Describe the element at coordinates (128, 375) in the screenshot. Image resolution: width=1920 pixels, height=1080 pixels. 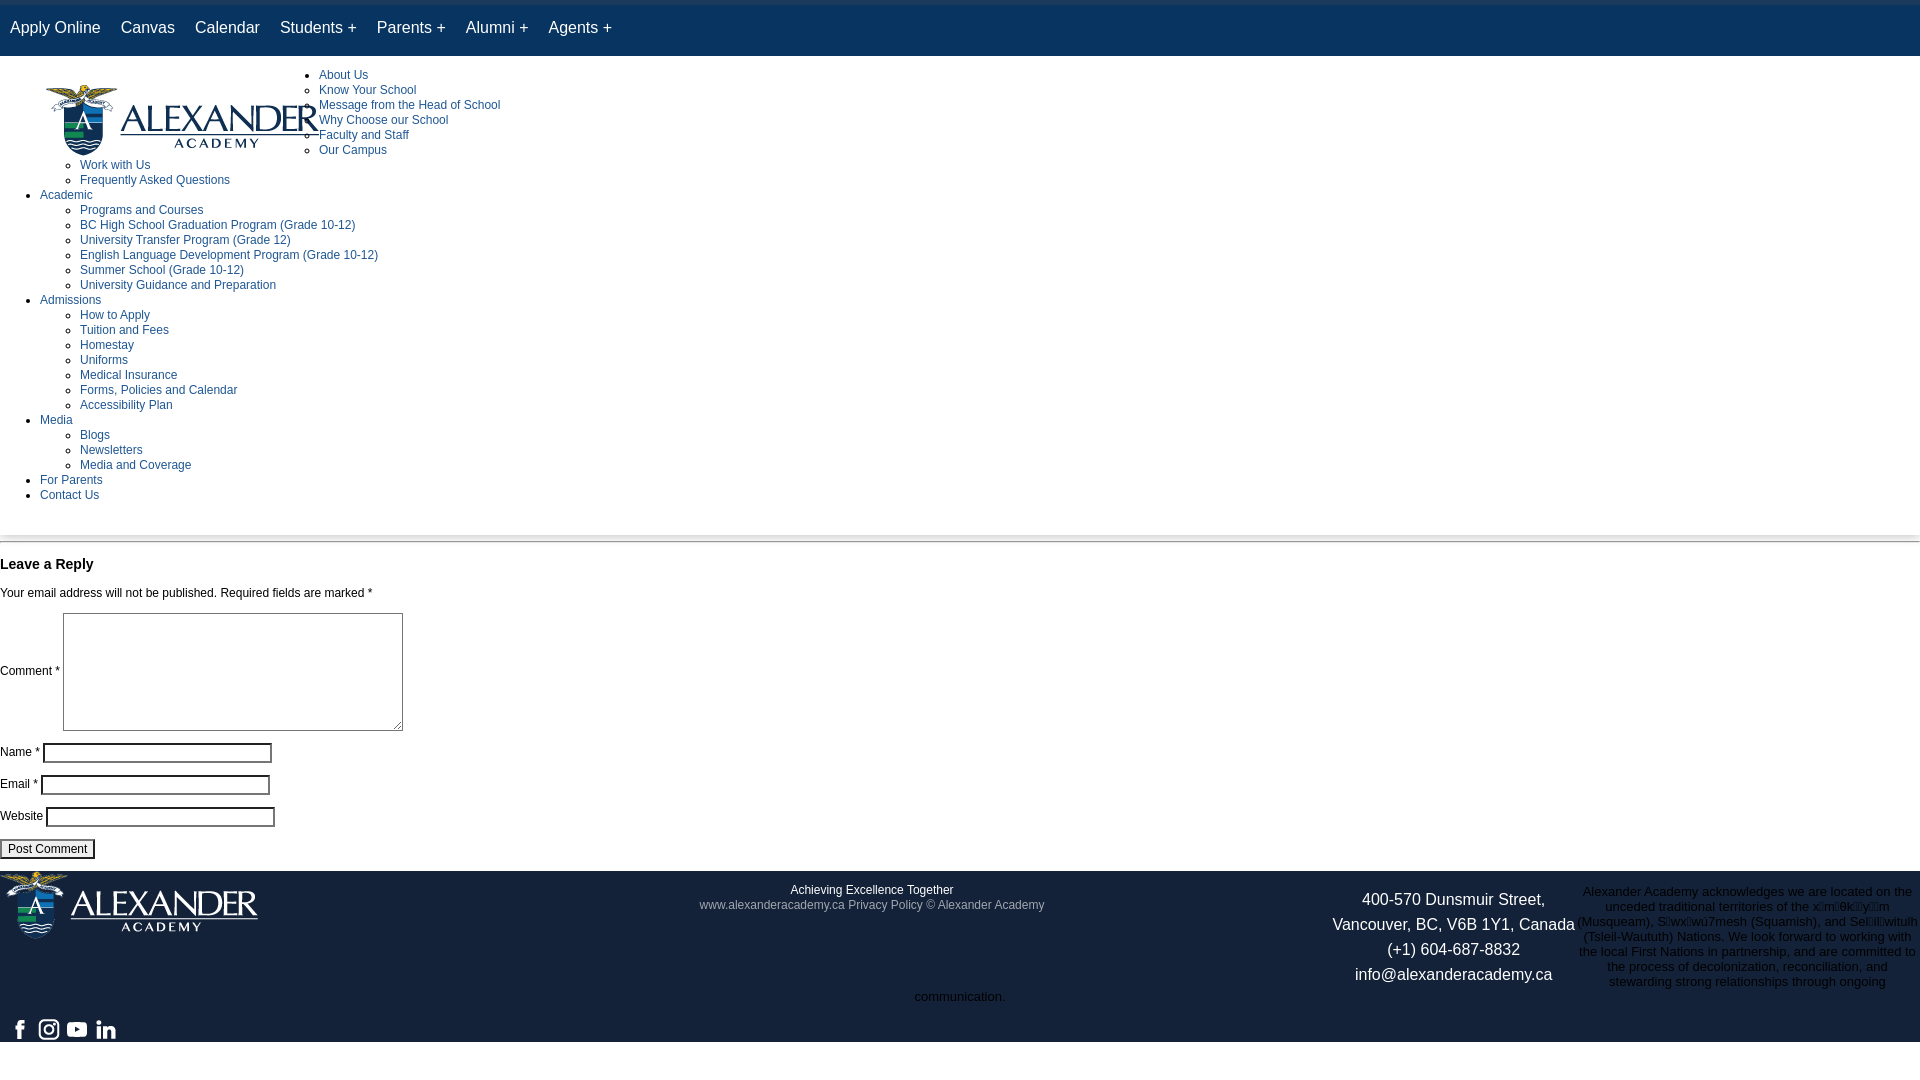
I see `Medical Insurance` at that location.